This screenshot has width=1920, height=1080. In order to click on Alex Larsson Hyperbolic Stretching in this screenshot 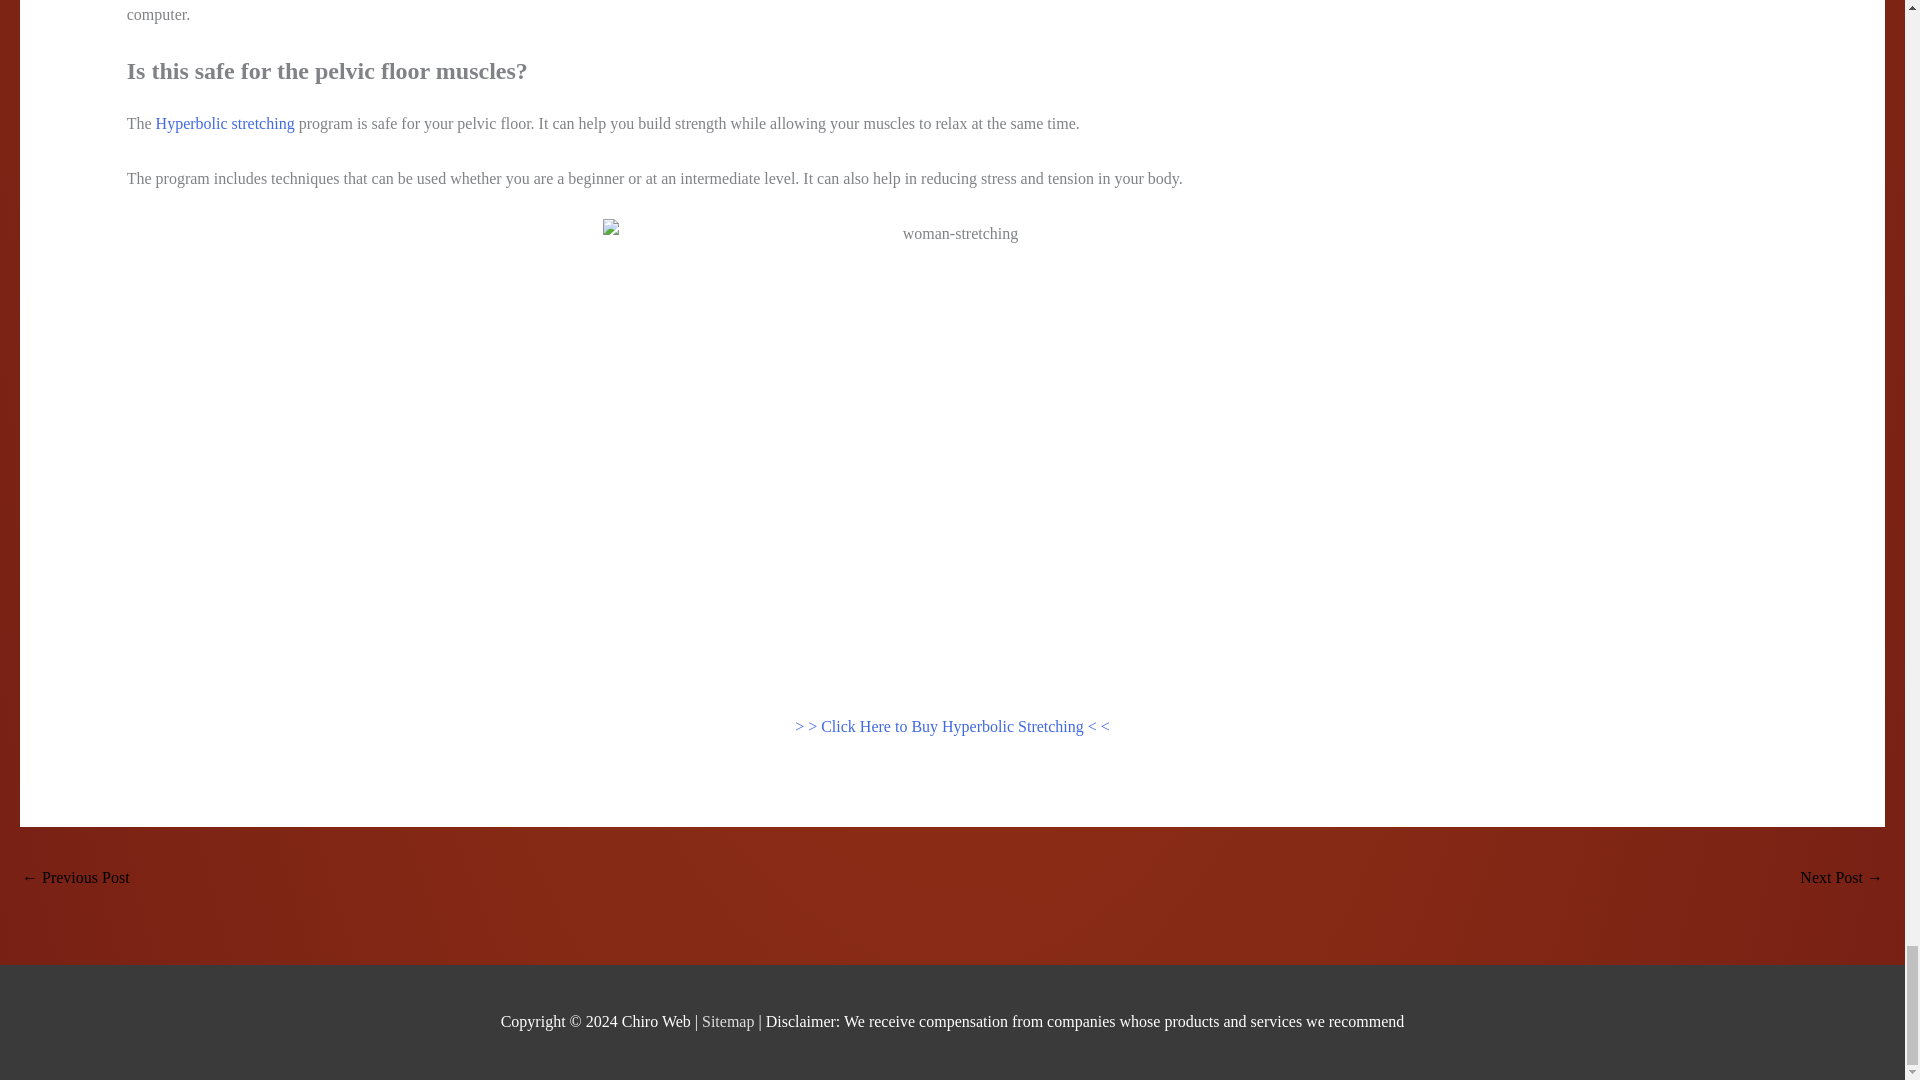, I will do `click(1842, 878)`.